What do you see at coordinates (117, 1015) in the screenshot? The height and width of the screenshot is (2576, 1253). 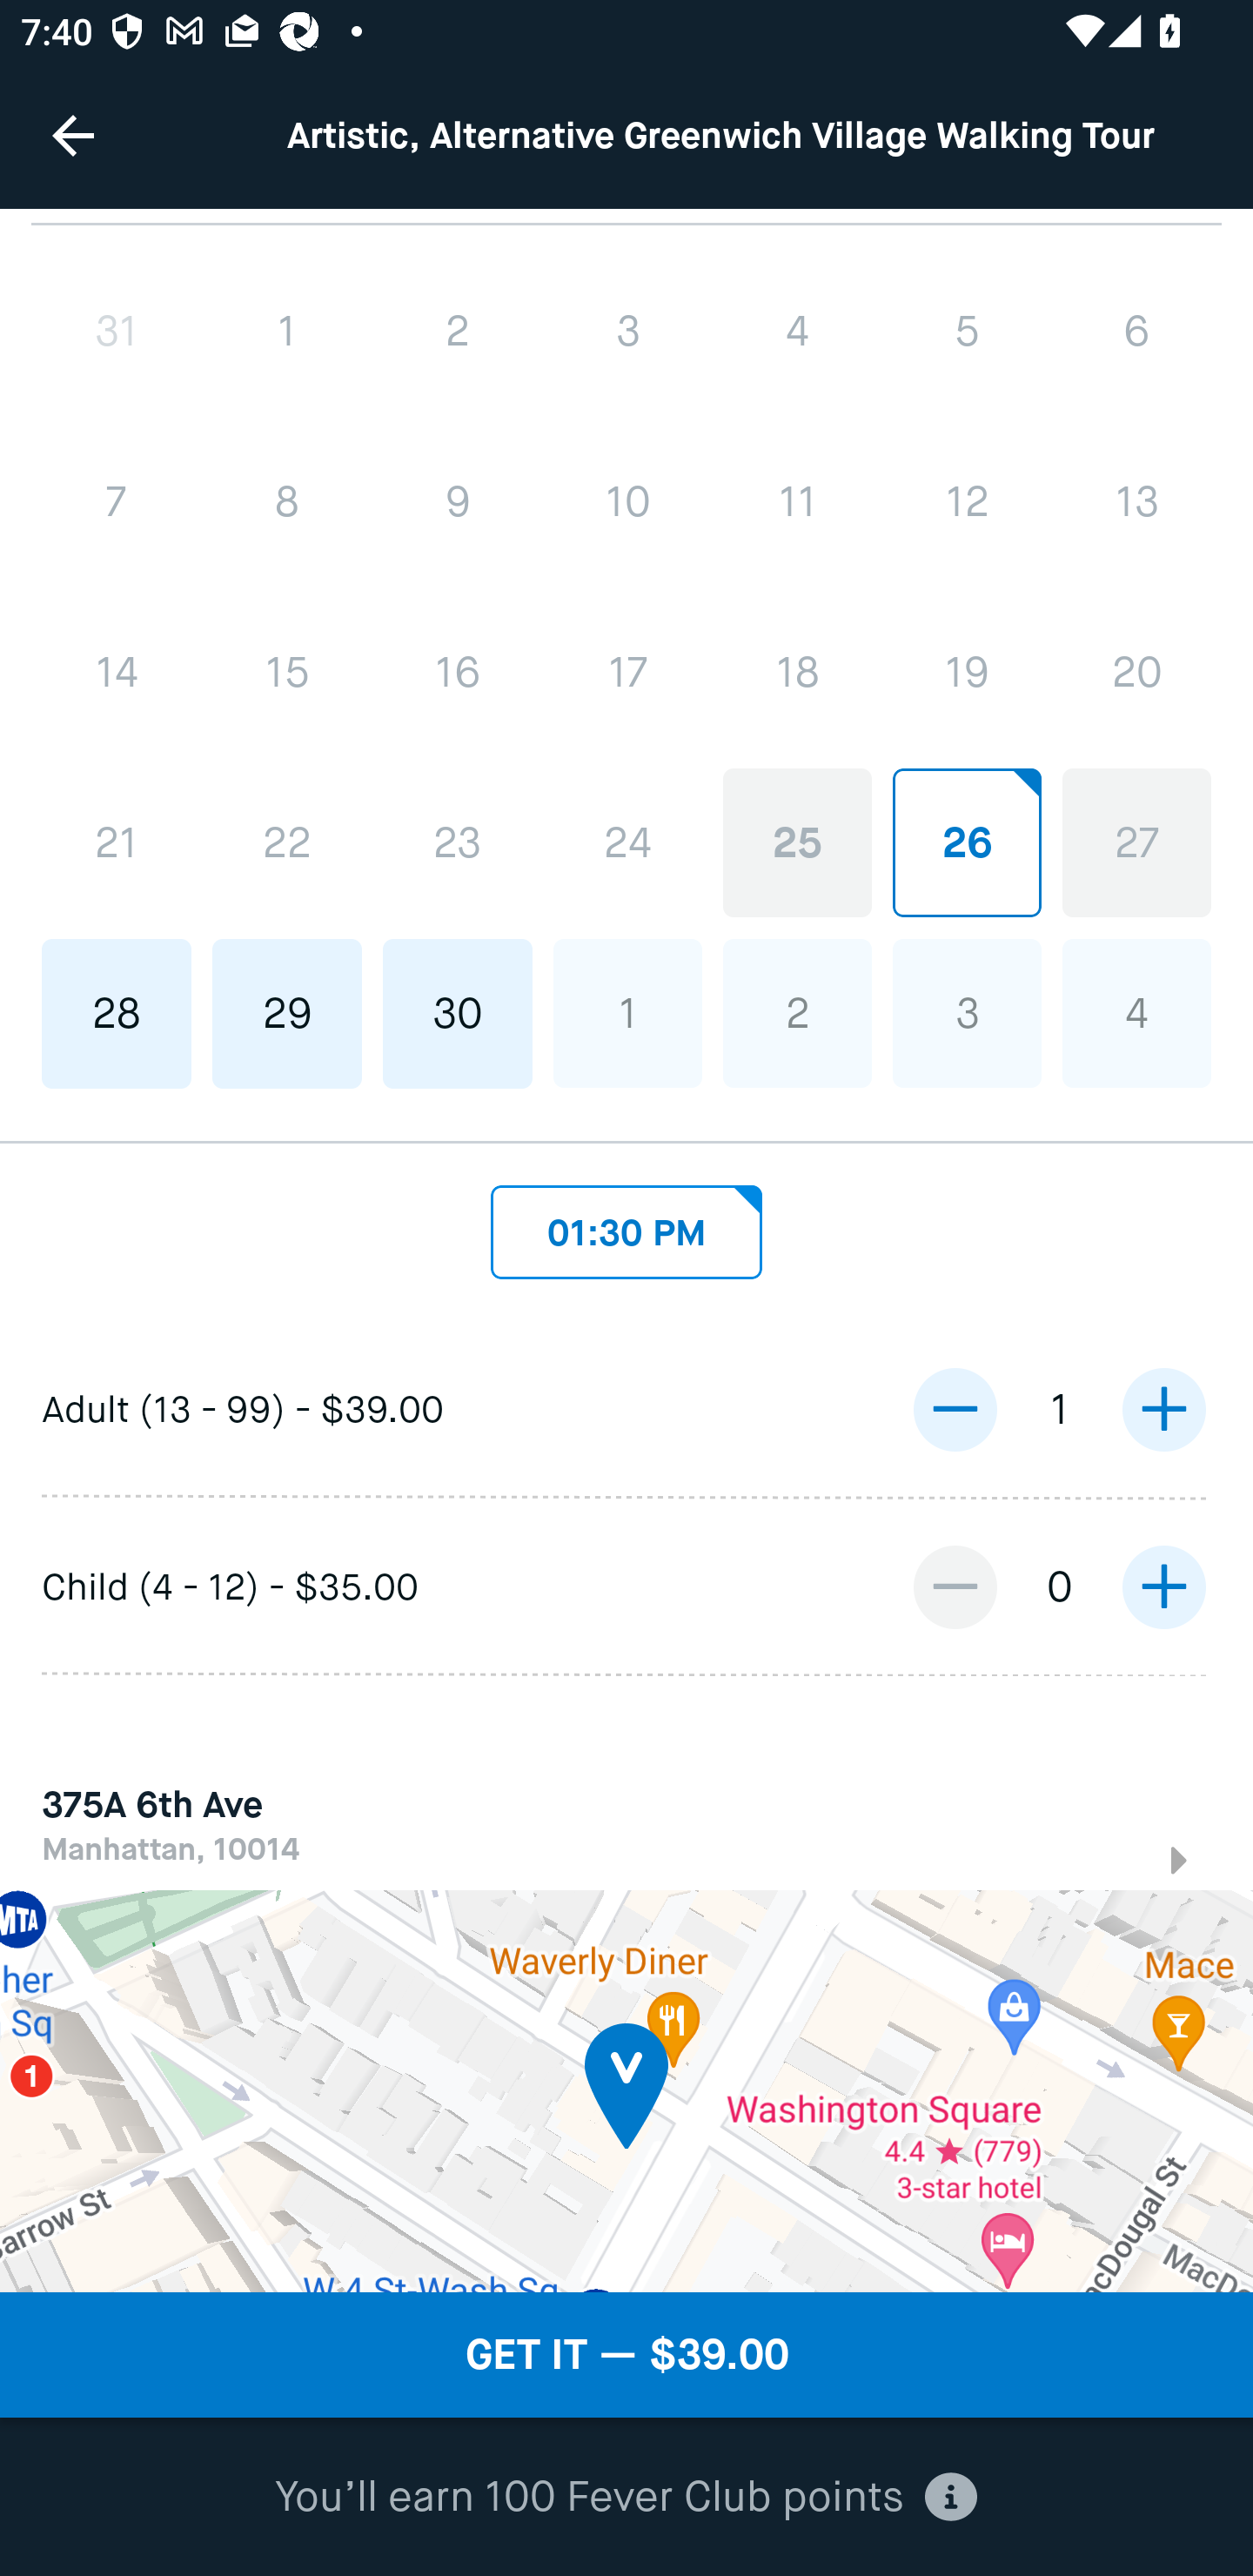 I see `28` at bounding box center [117, 1015].